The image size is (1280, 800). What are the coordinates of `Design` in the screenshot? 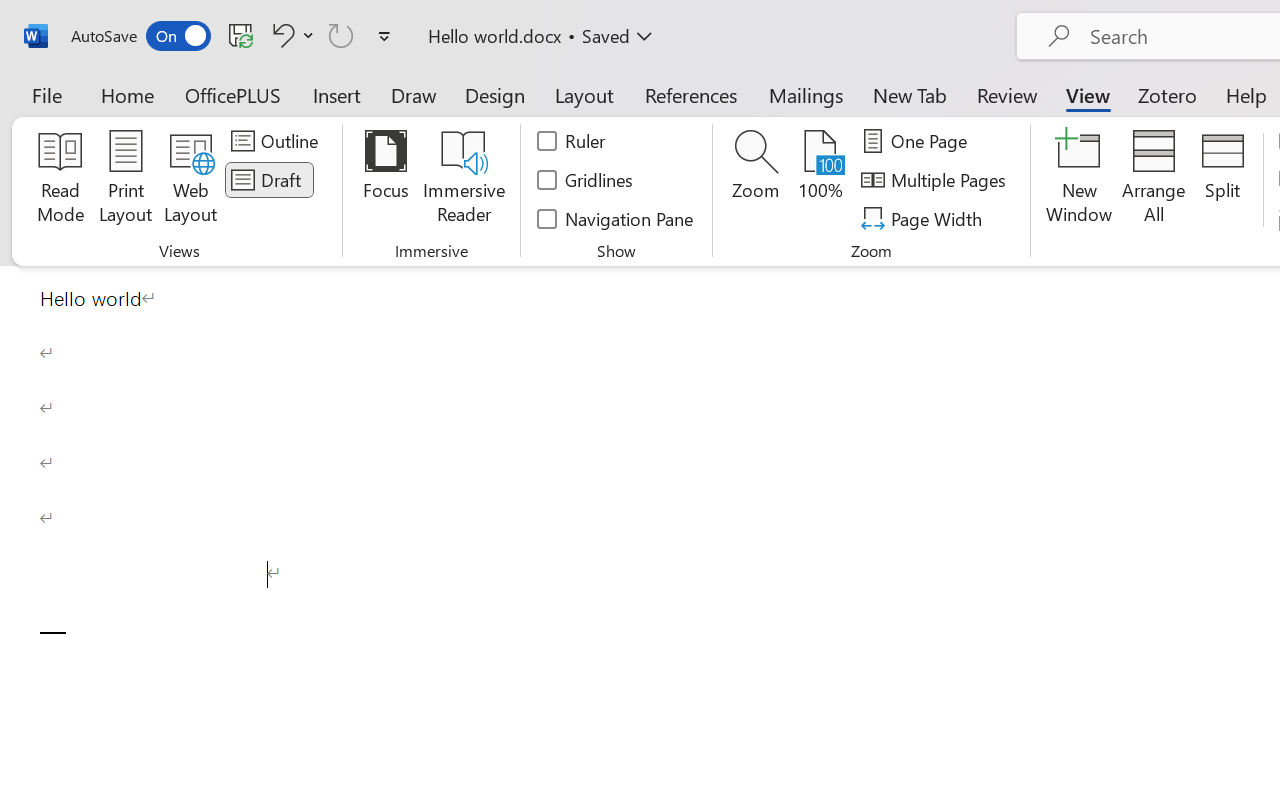 It's located at (495, 94).